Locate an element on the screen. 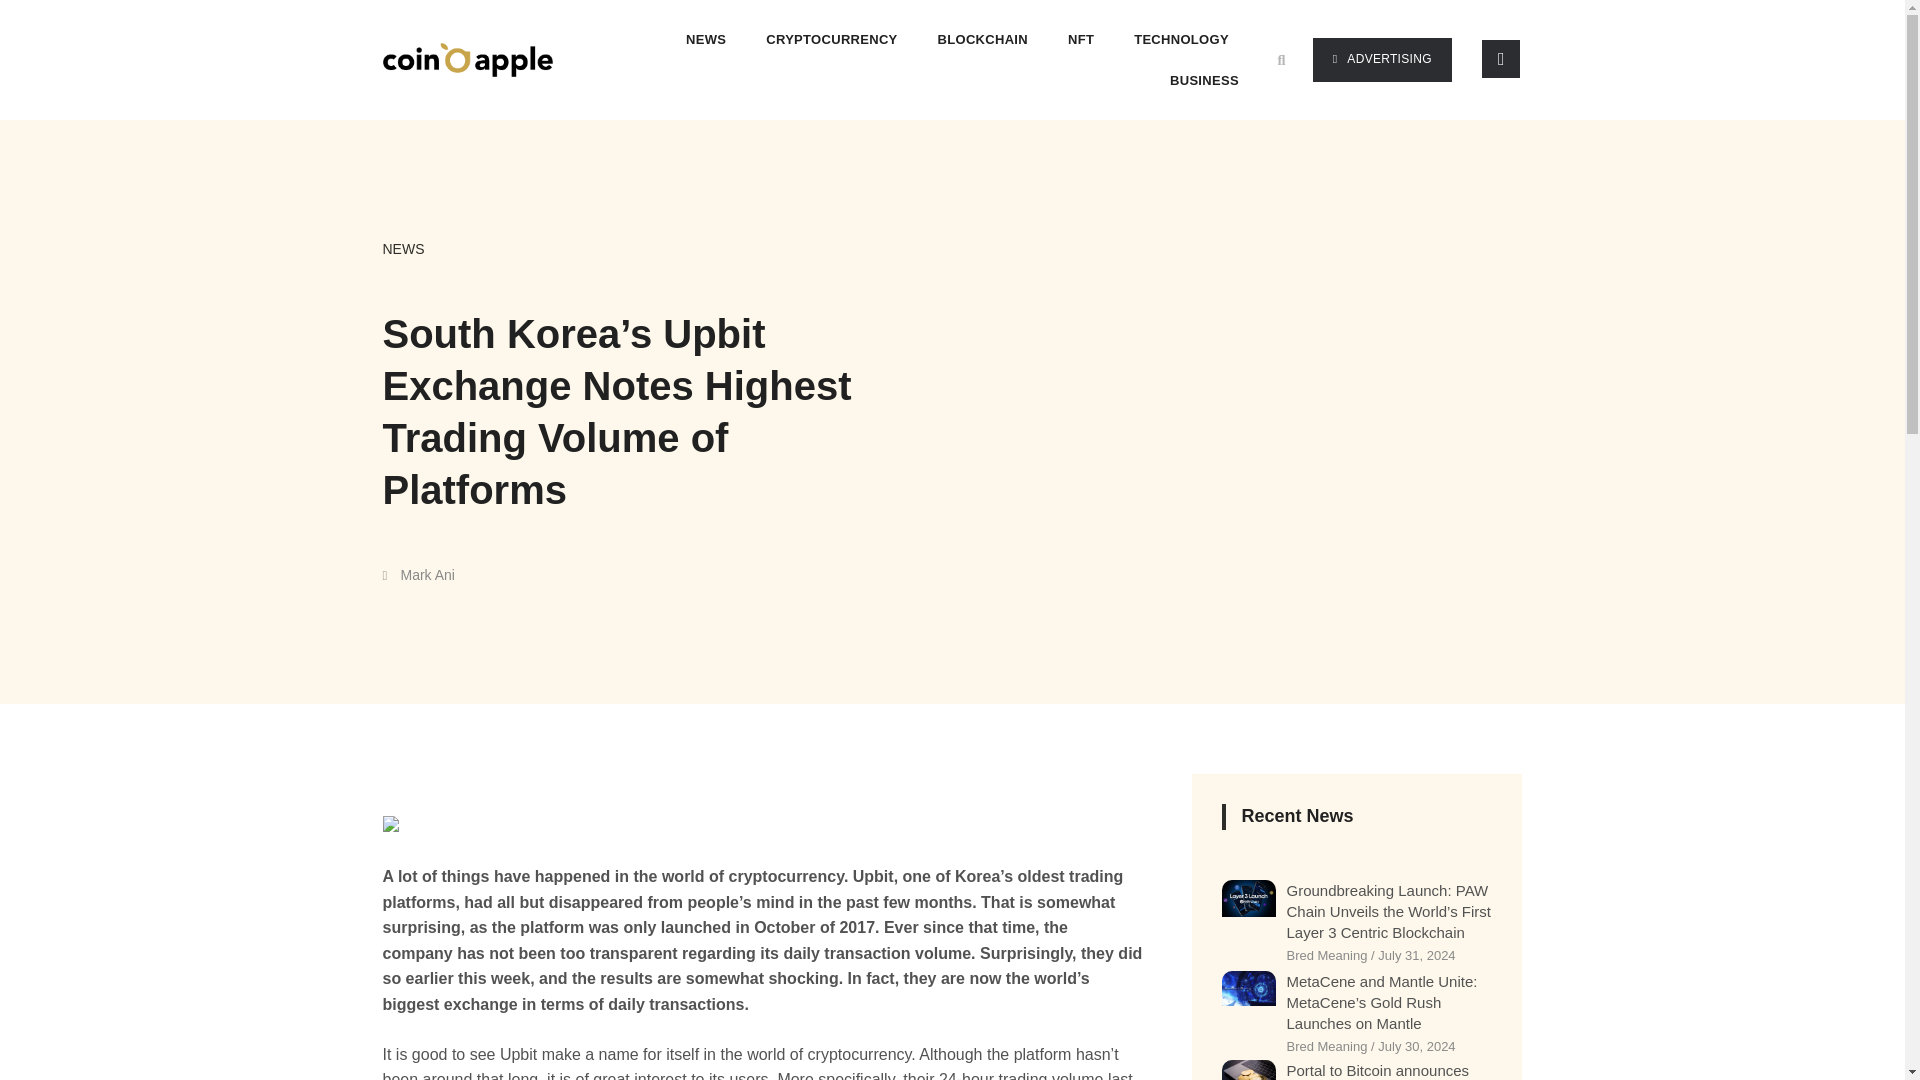 This screenshot has height=1080, width=1920. BLOCKCHAIN is located at coordinates (982, 40).